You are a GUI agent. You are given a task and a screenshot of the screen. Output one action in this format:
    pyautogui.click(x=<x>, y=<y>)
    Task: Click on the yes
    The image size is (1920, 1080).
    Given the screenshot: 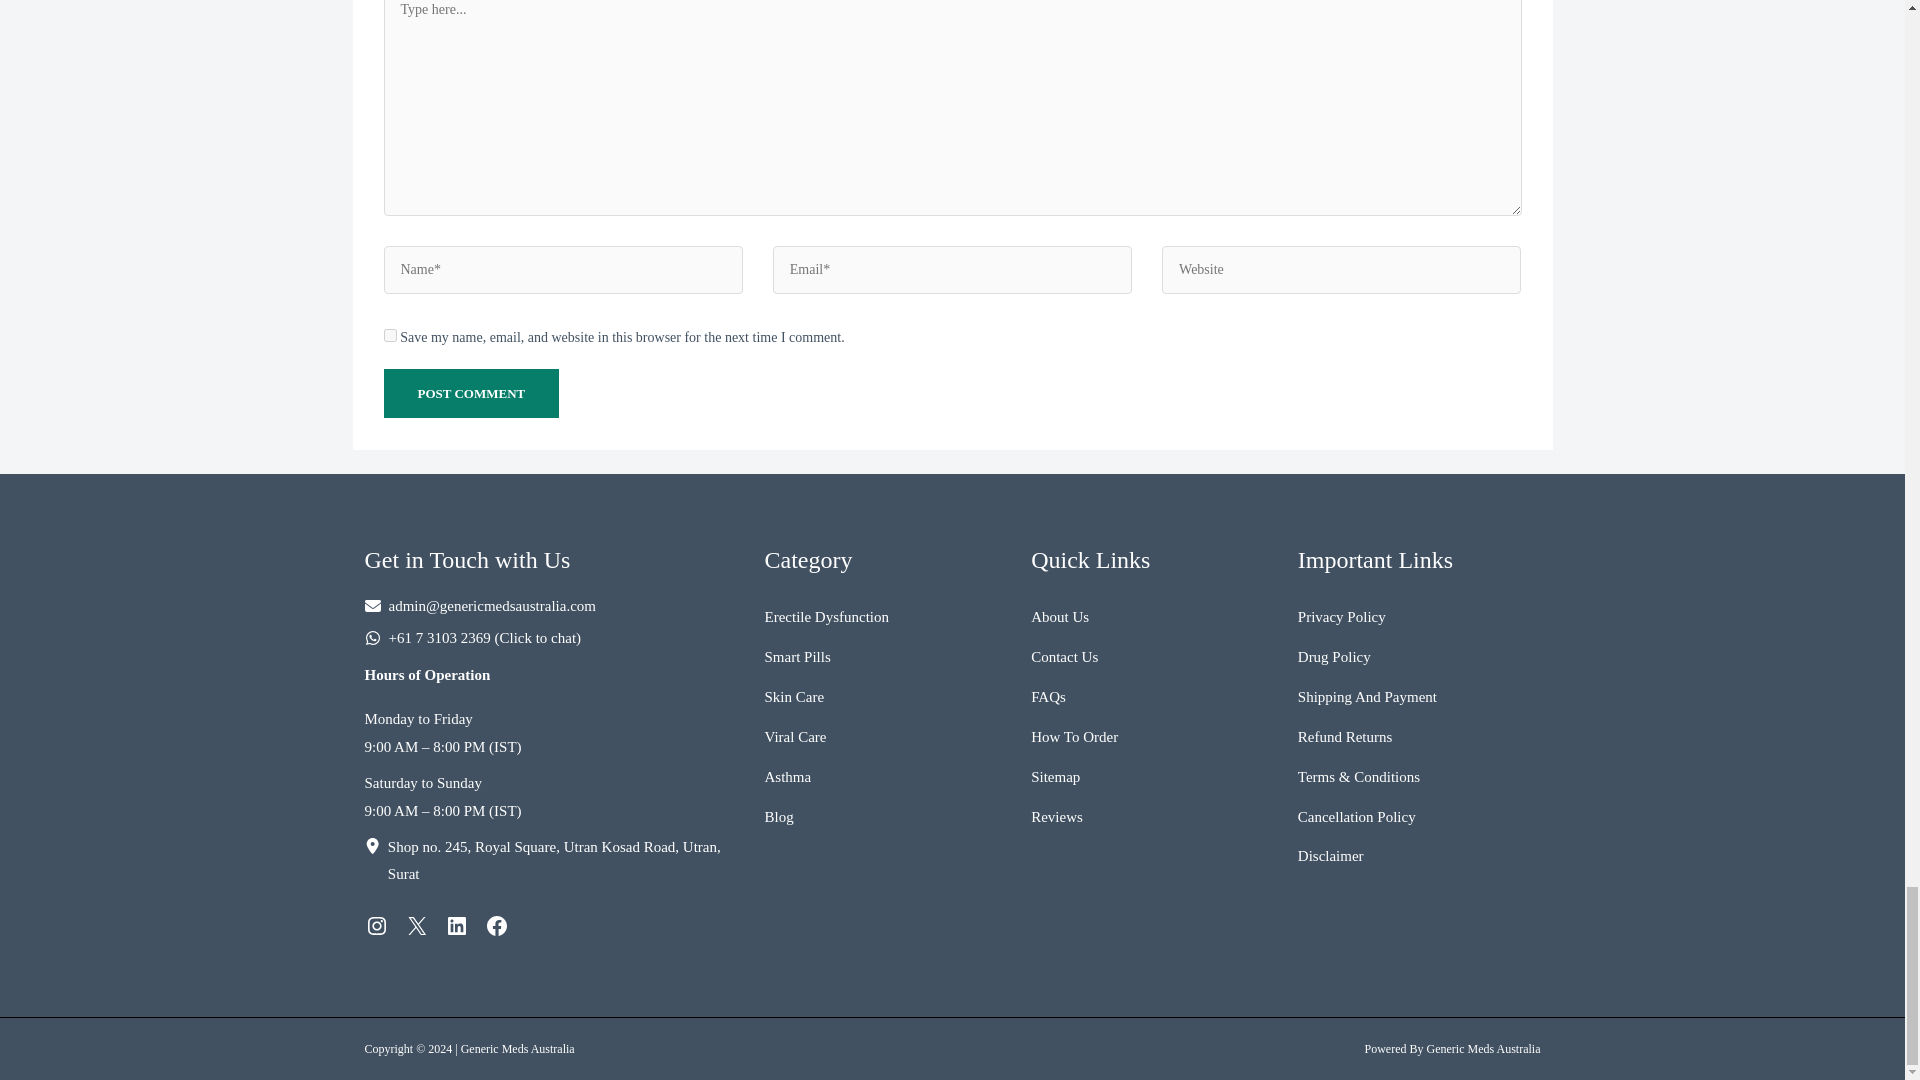 What is the action you would take?
    pyautogui.click(x=390, y=336)
    